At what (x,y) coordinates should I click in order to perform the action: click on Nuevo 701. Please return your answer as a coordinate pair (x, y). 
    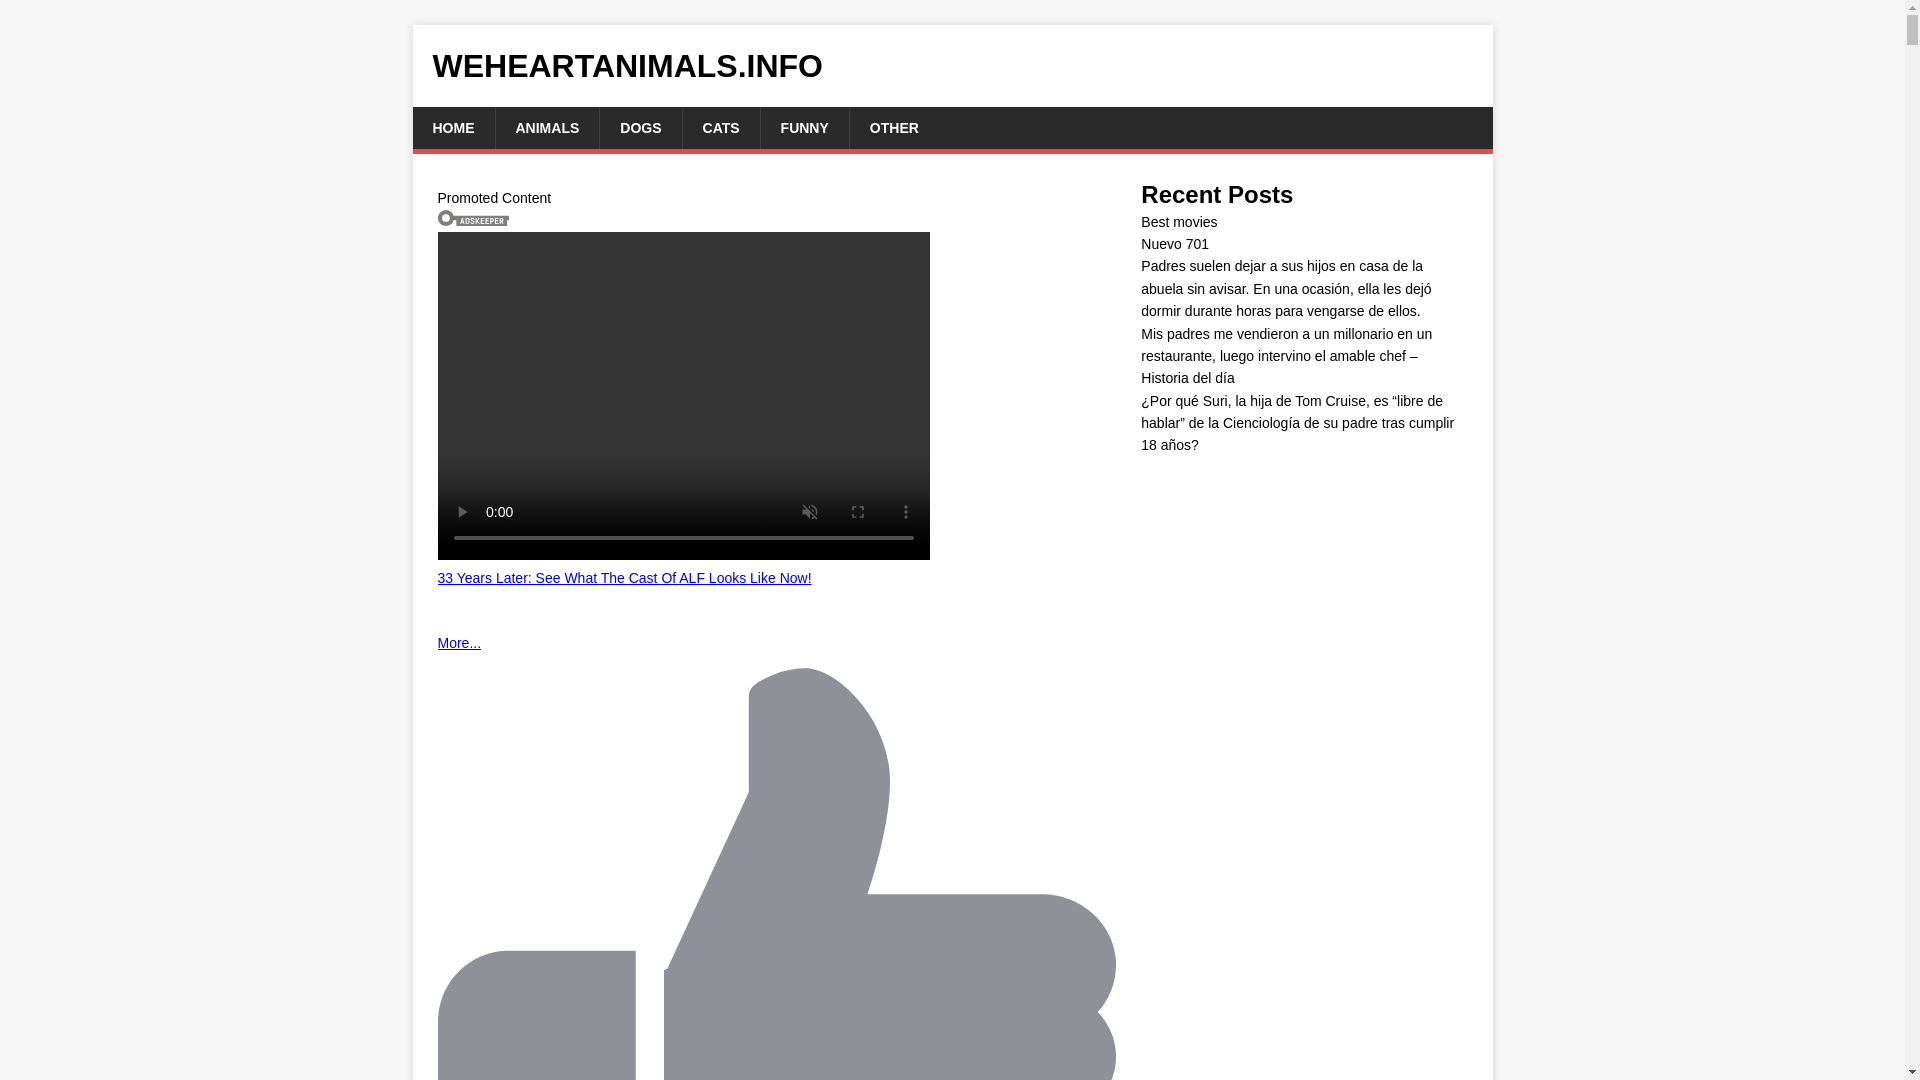
    Looking at the image, I should click on (1174, 244).